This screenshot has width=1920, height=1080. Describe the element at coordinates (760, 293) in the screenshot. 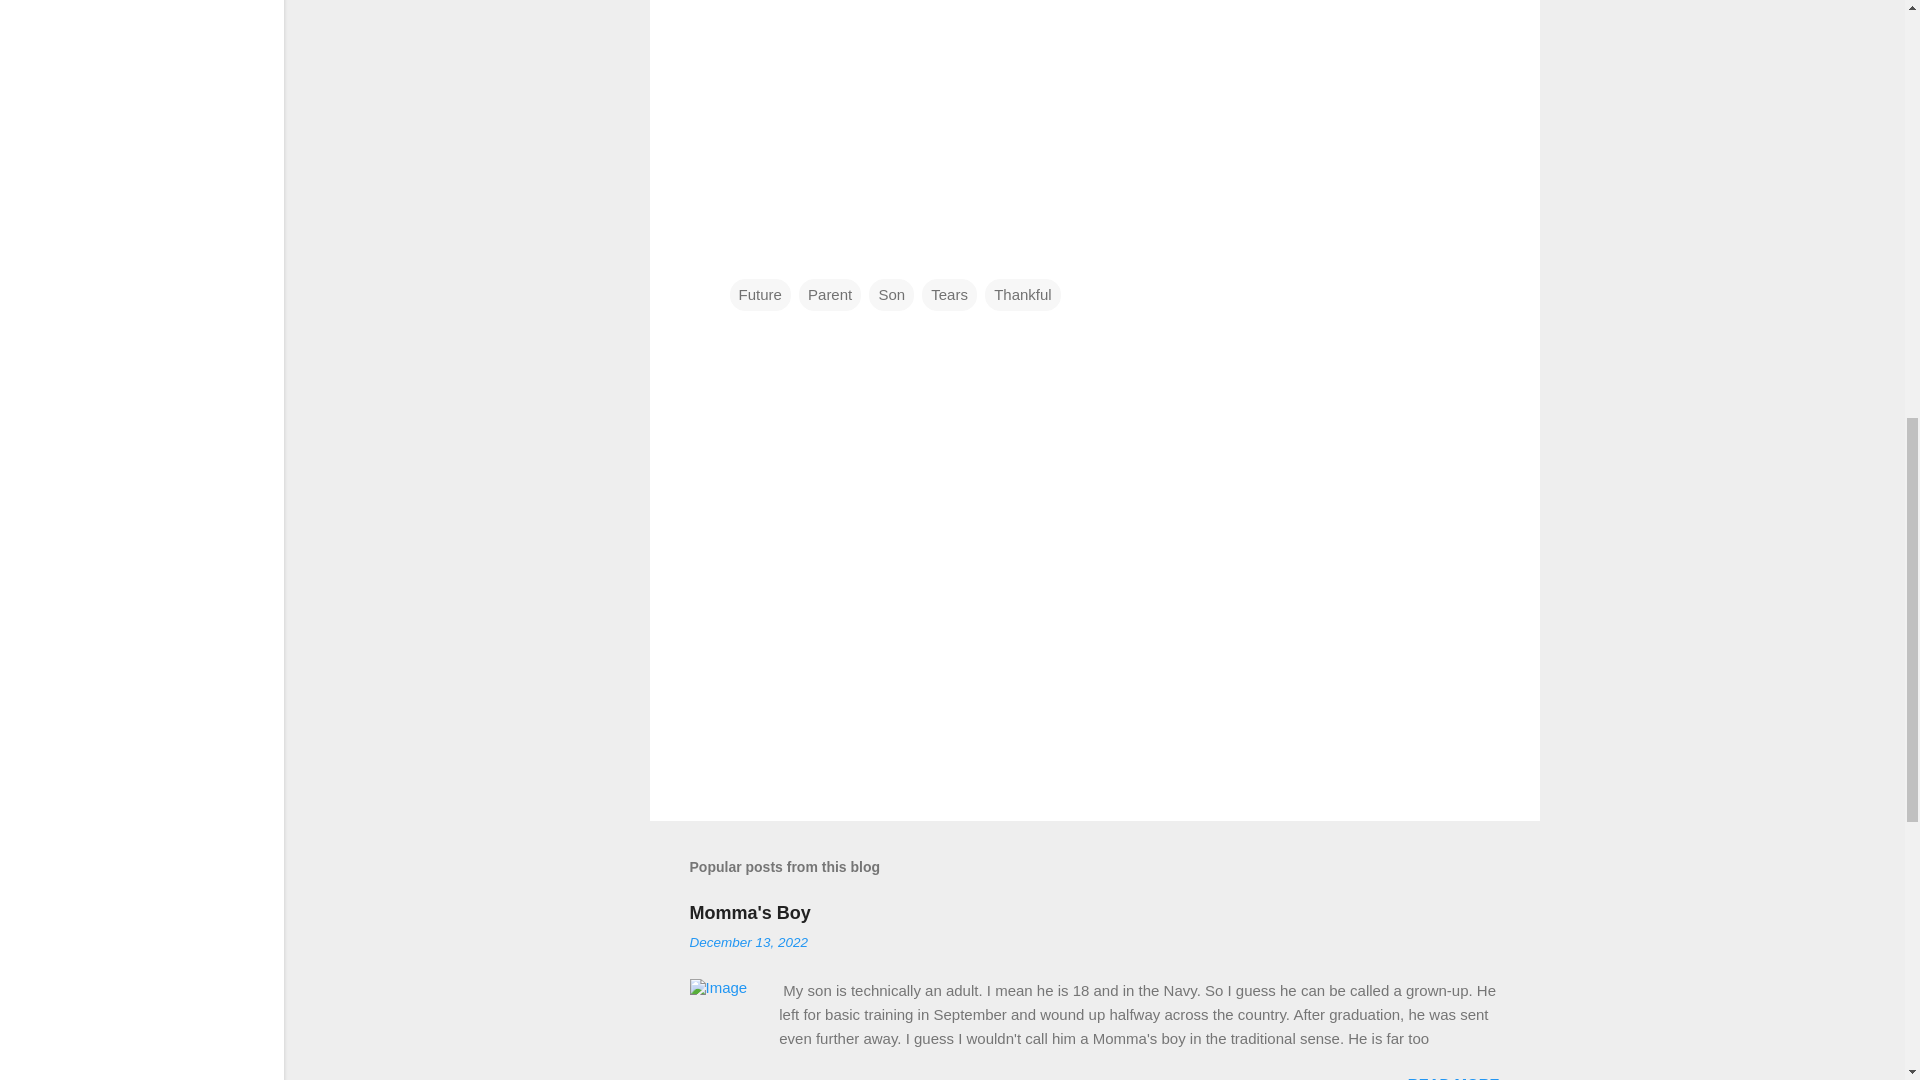

I see `Future` at that location.